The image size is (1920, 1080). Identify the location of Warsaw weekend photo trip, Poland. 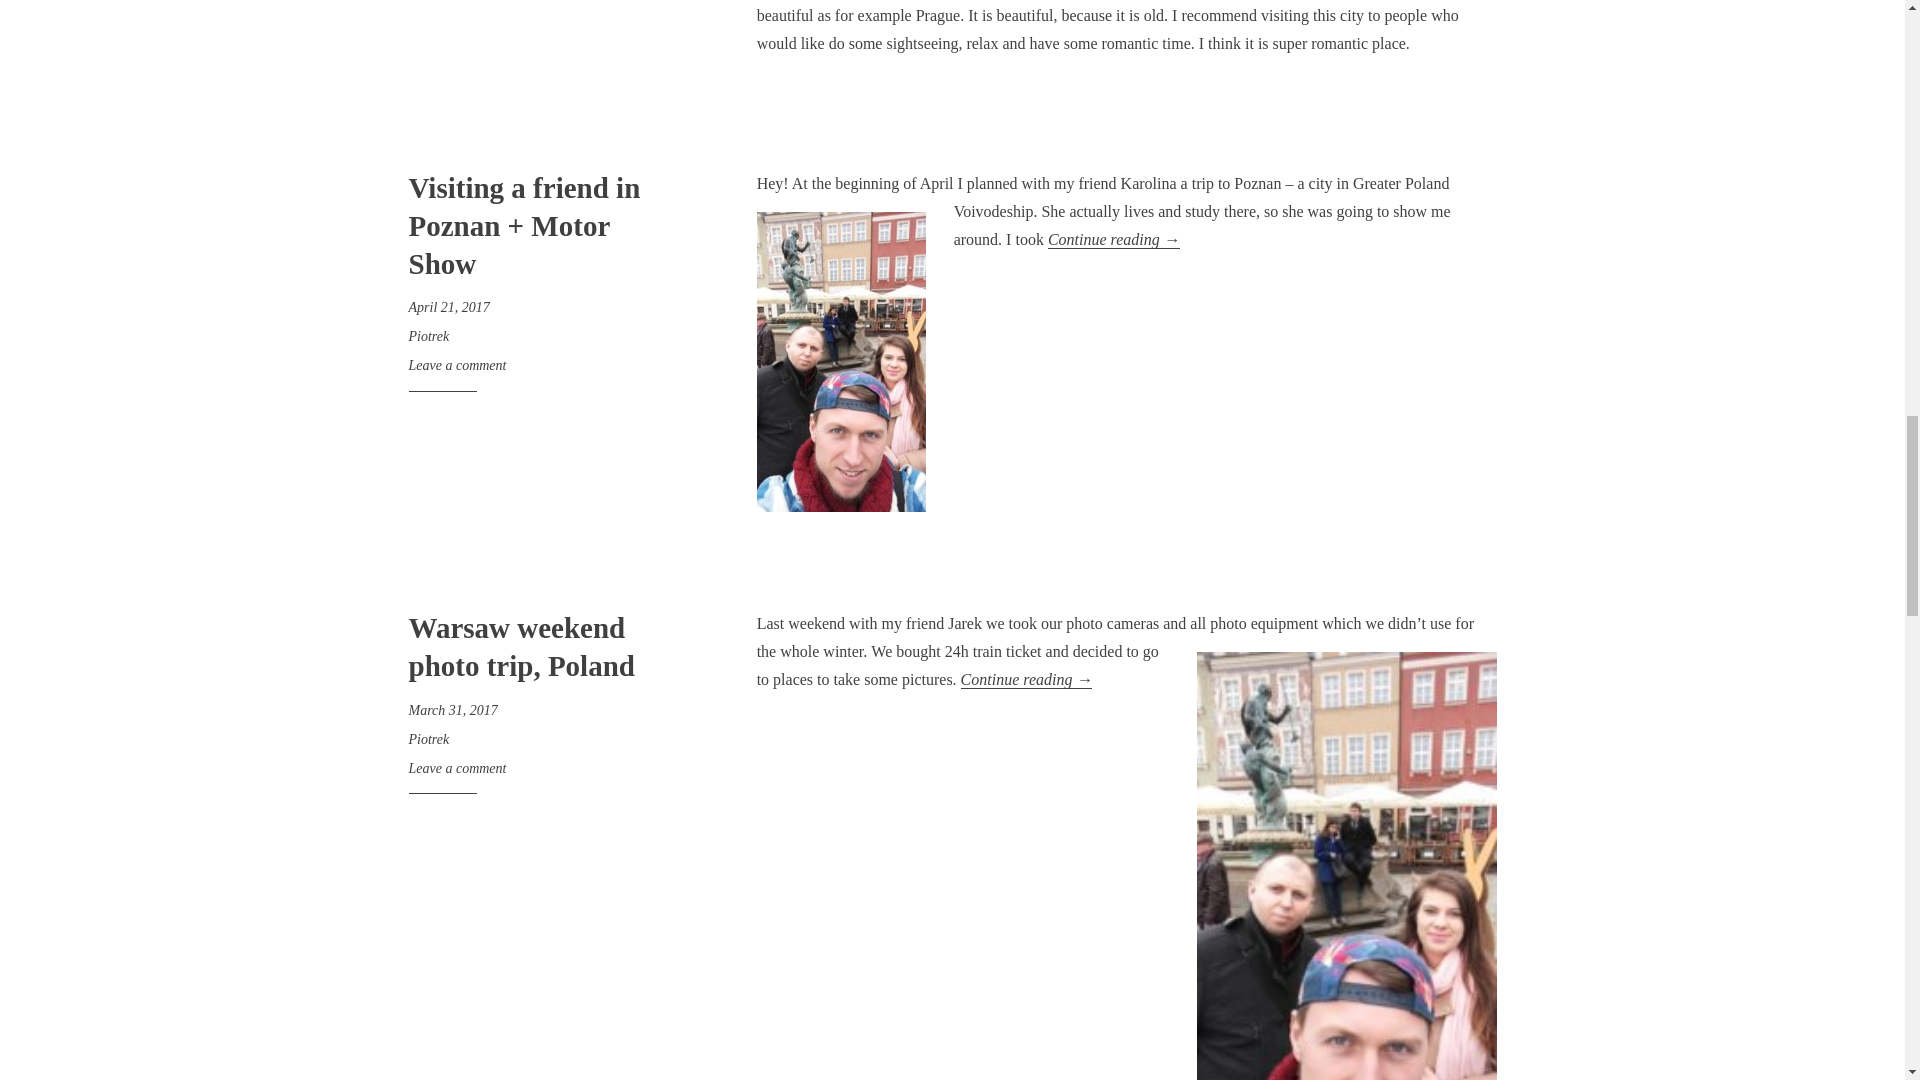
(520, 646).